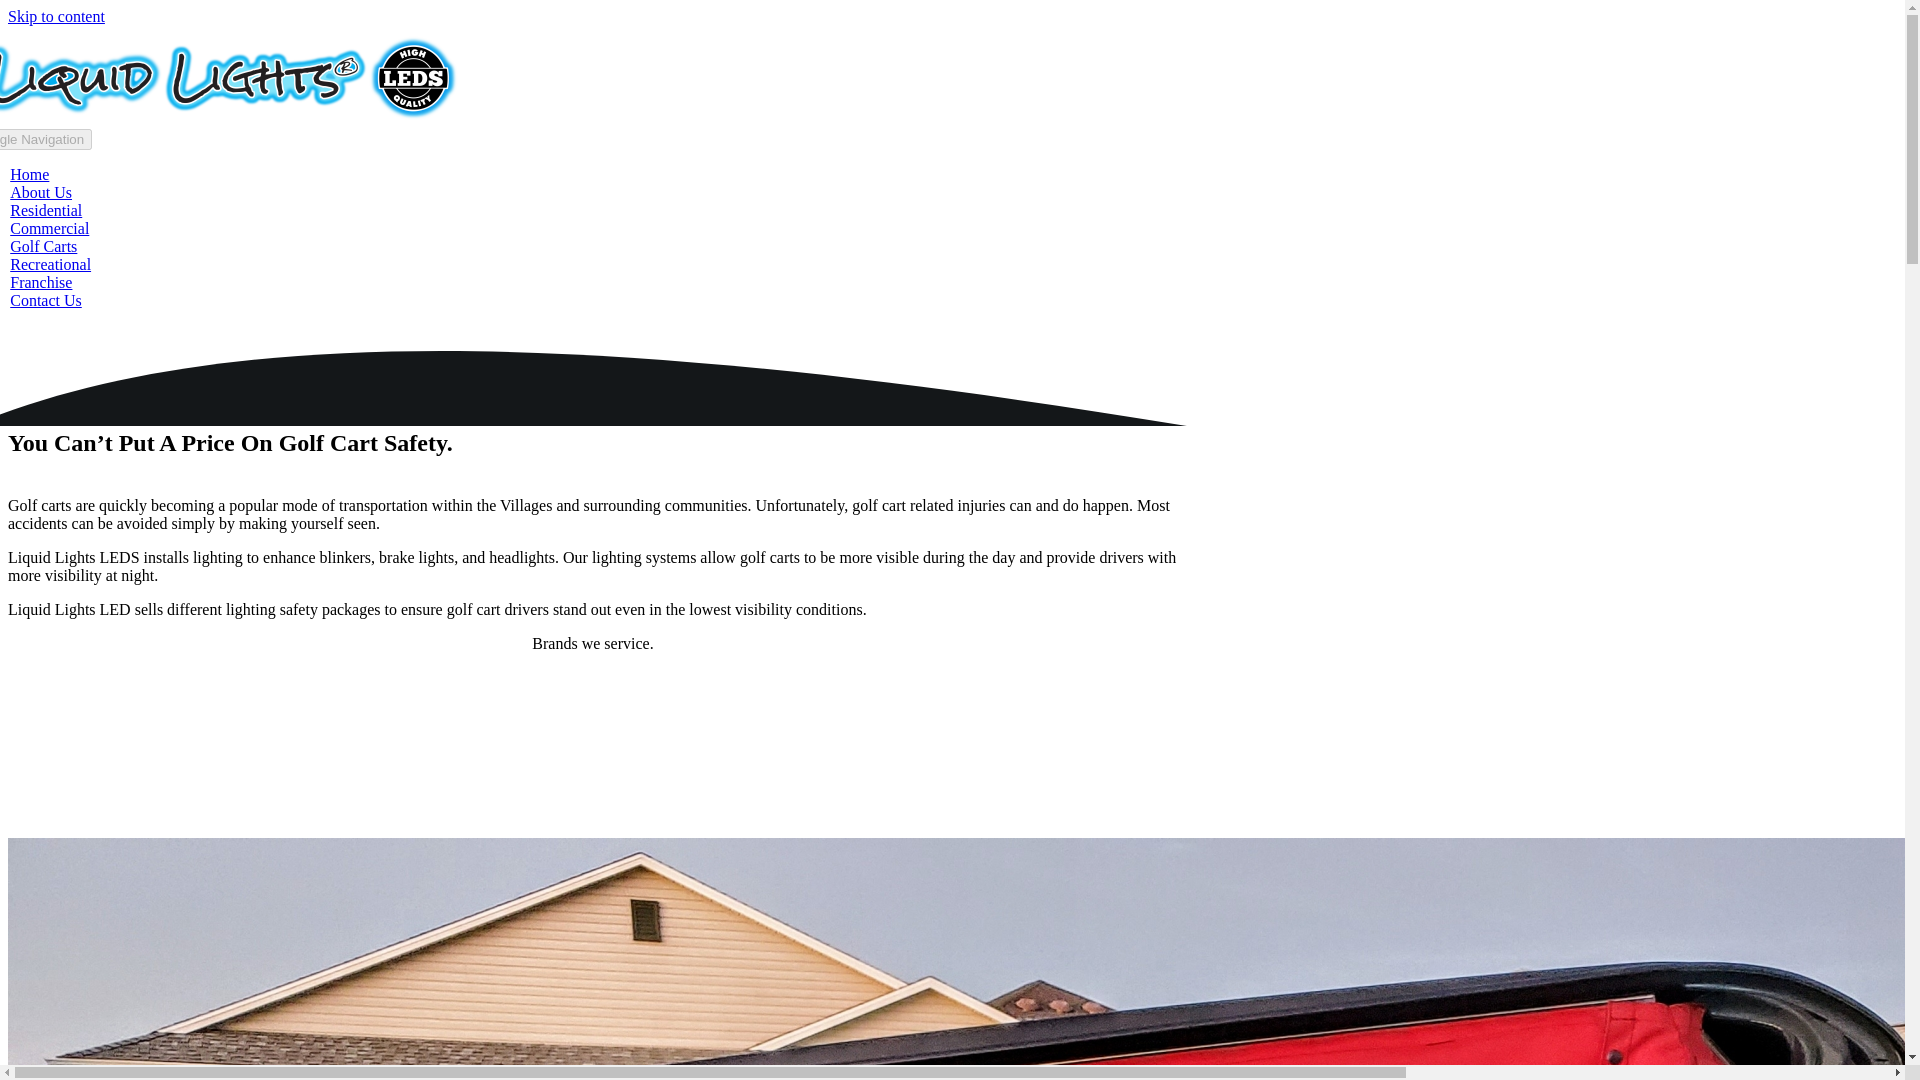  What do you see at coordinates (29, 174) in the screenshot?
I see `Home` at bounding box center [29, 174].